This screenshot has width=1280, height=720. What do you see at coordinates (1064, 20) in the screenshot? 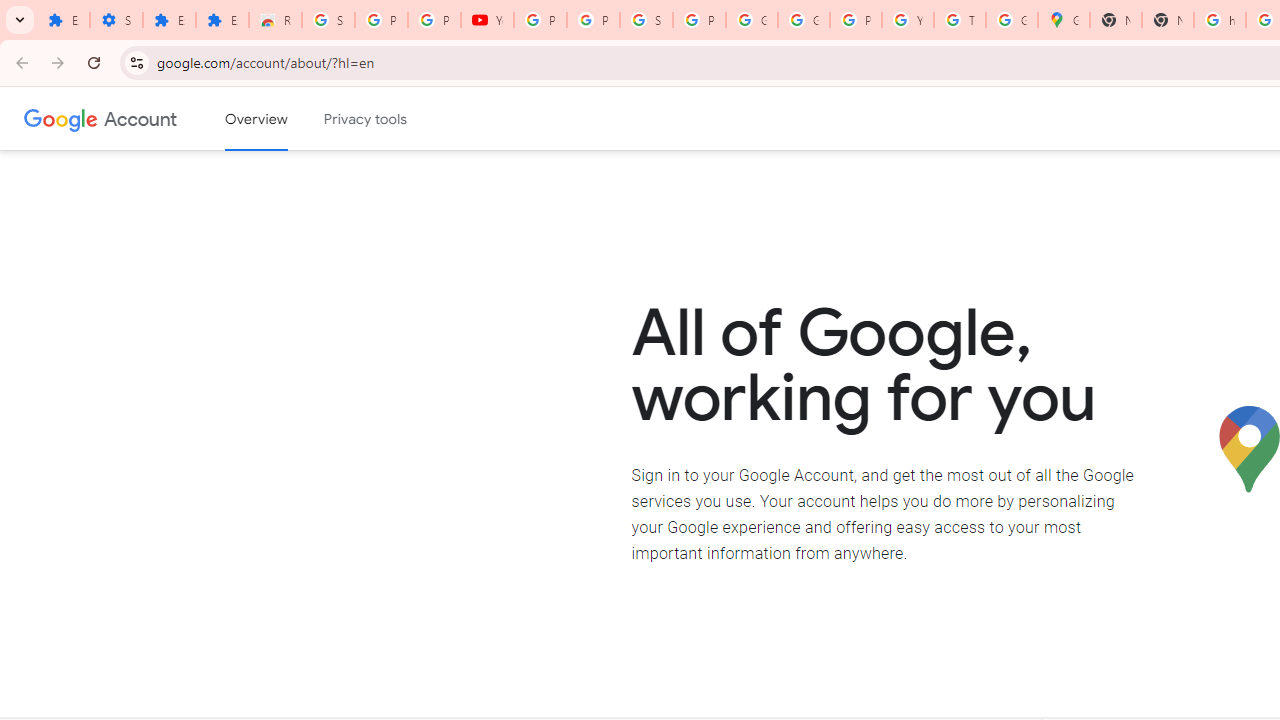
I see `Google Maps` at bounding box center [1064, 20].